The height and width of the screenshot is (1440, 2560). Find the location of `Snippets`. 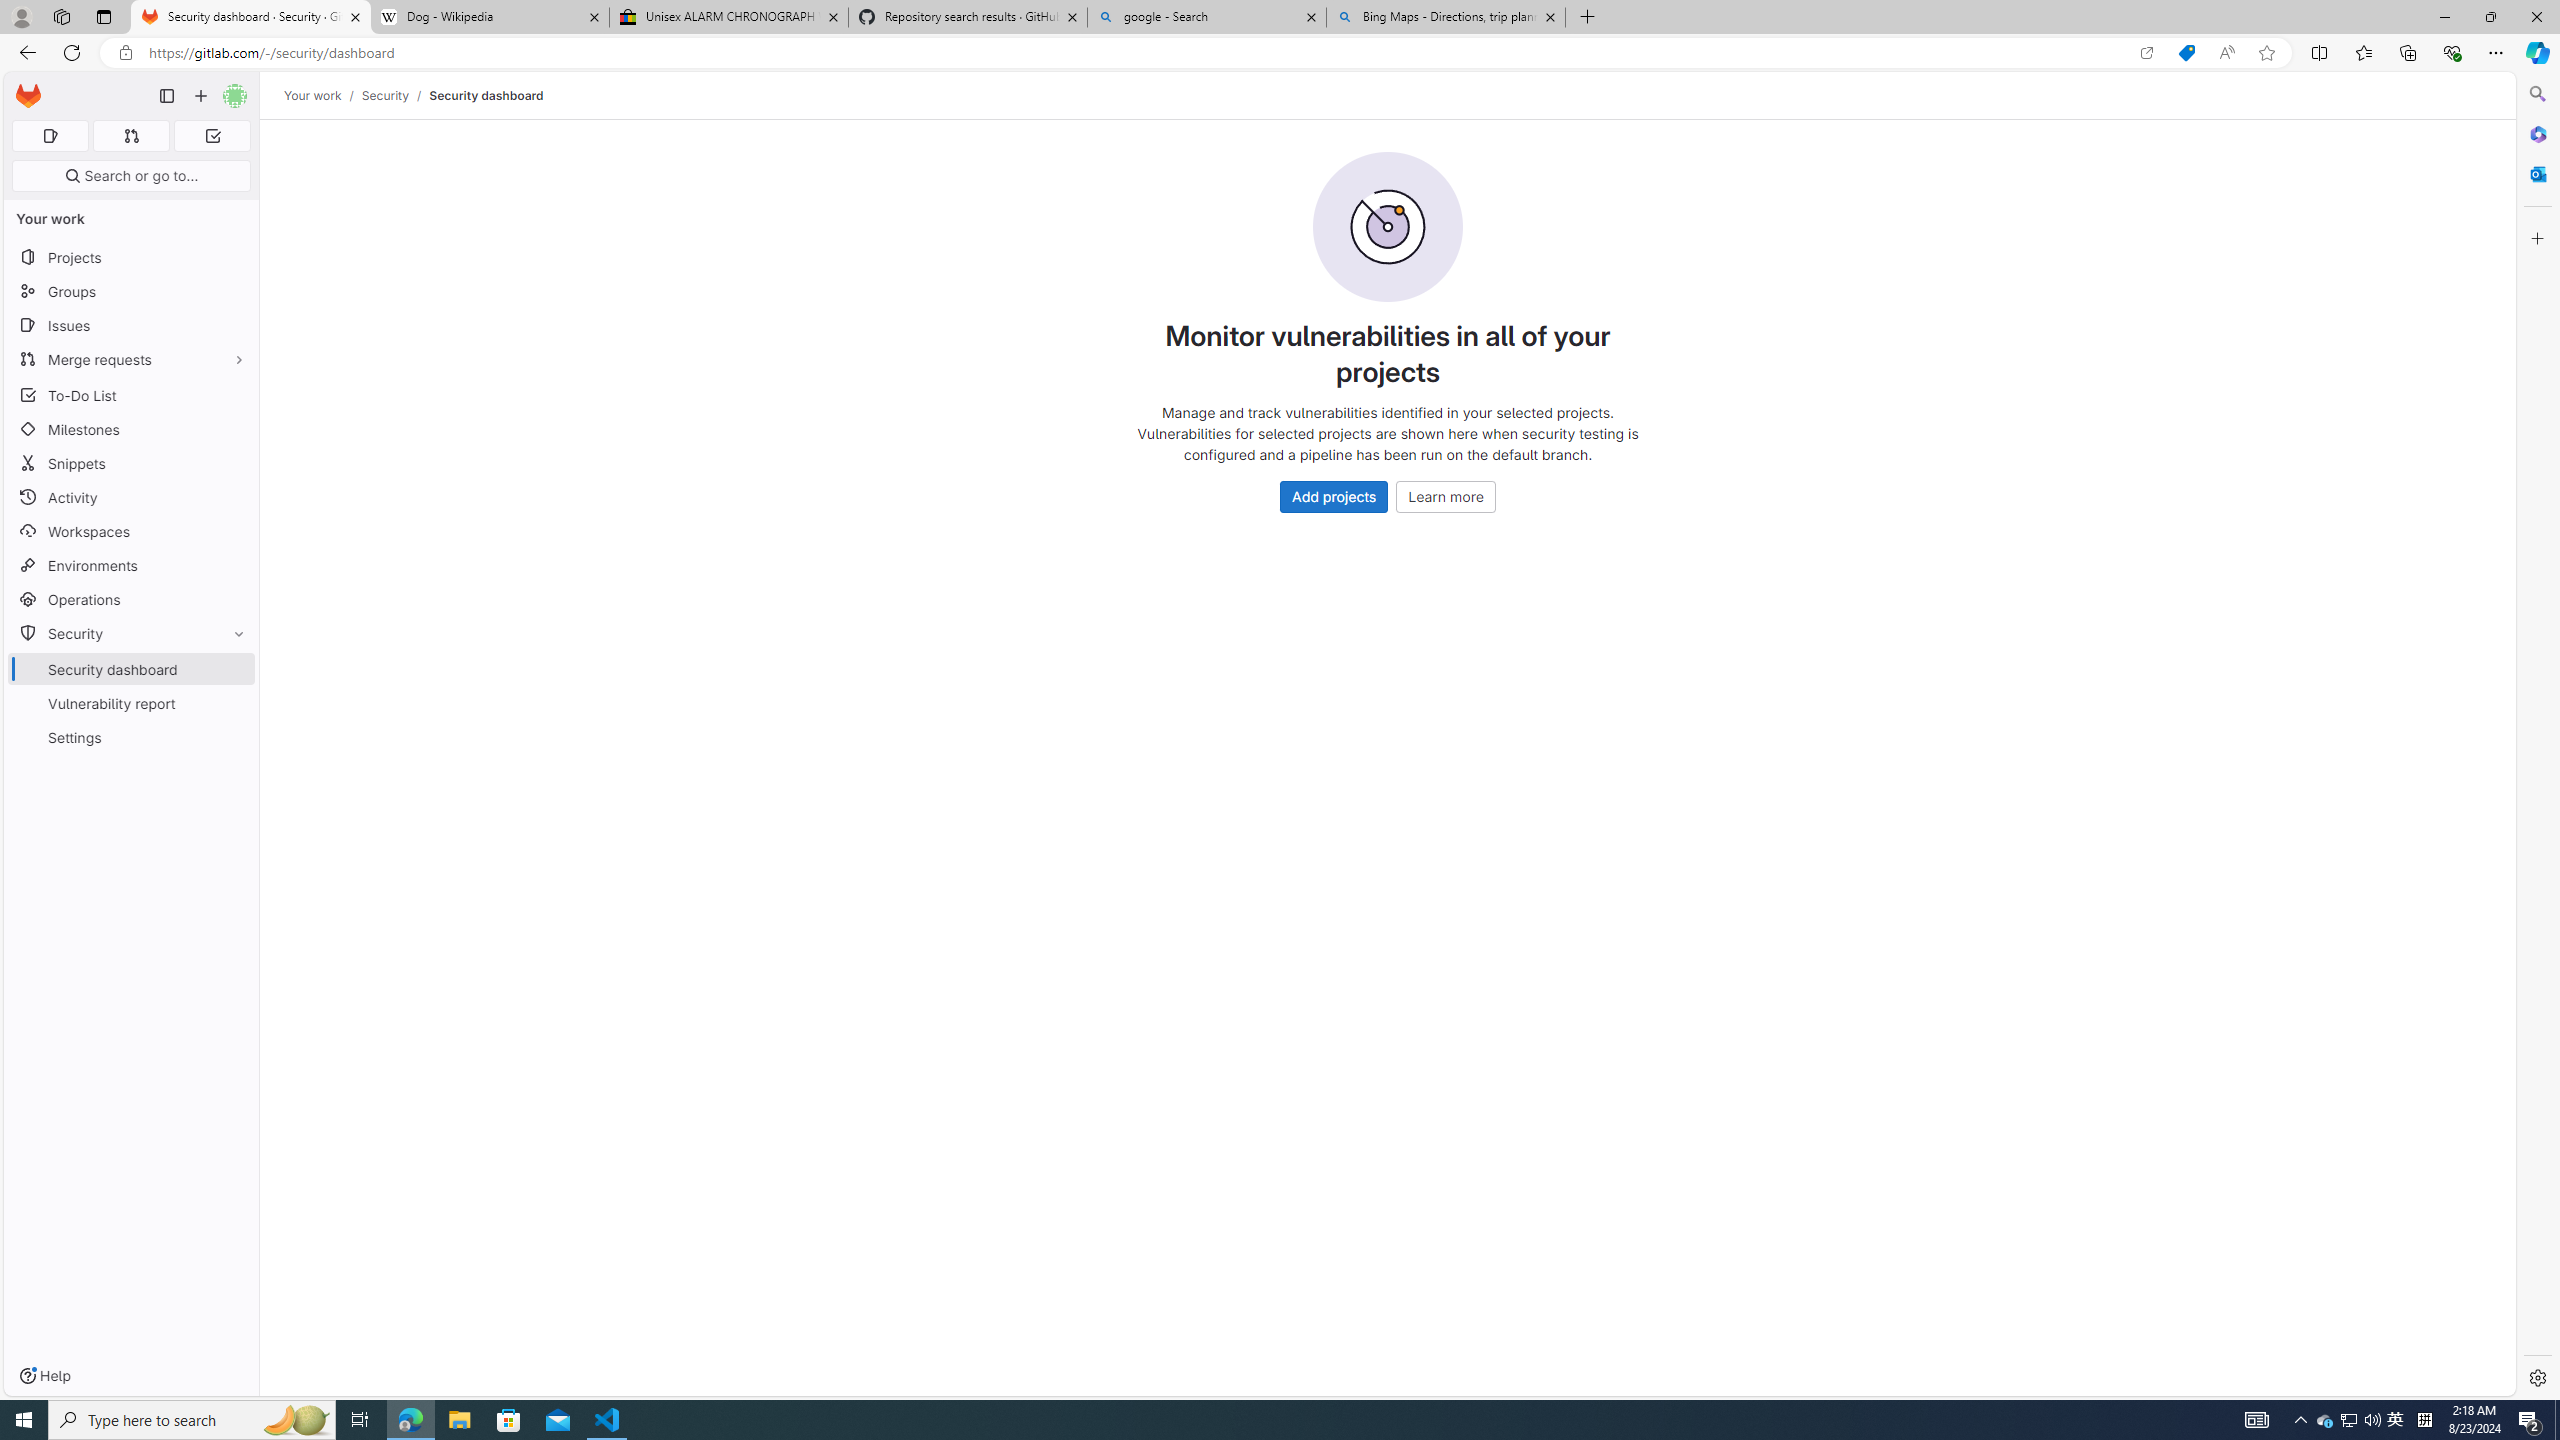

Snippets is located at coordinates (132, 462).